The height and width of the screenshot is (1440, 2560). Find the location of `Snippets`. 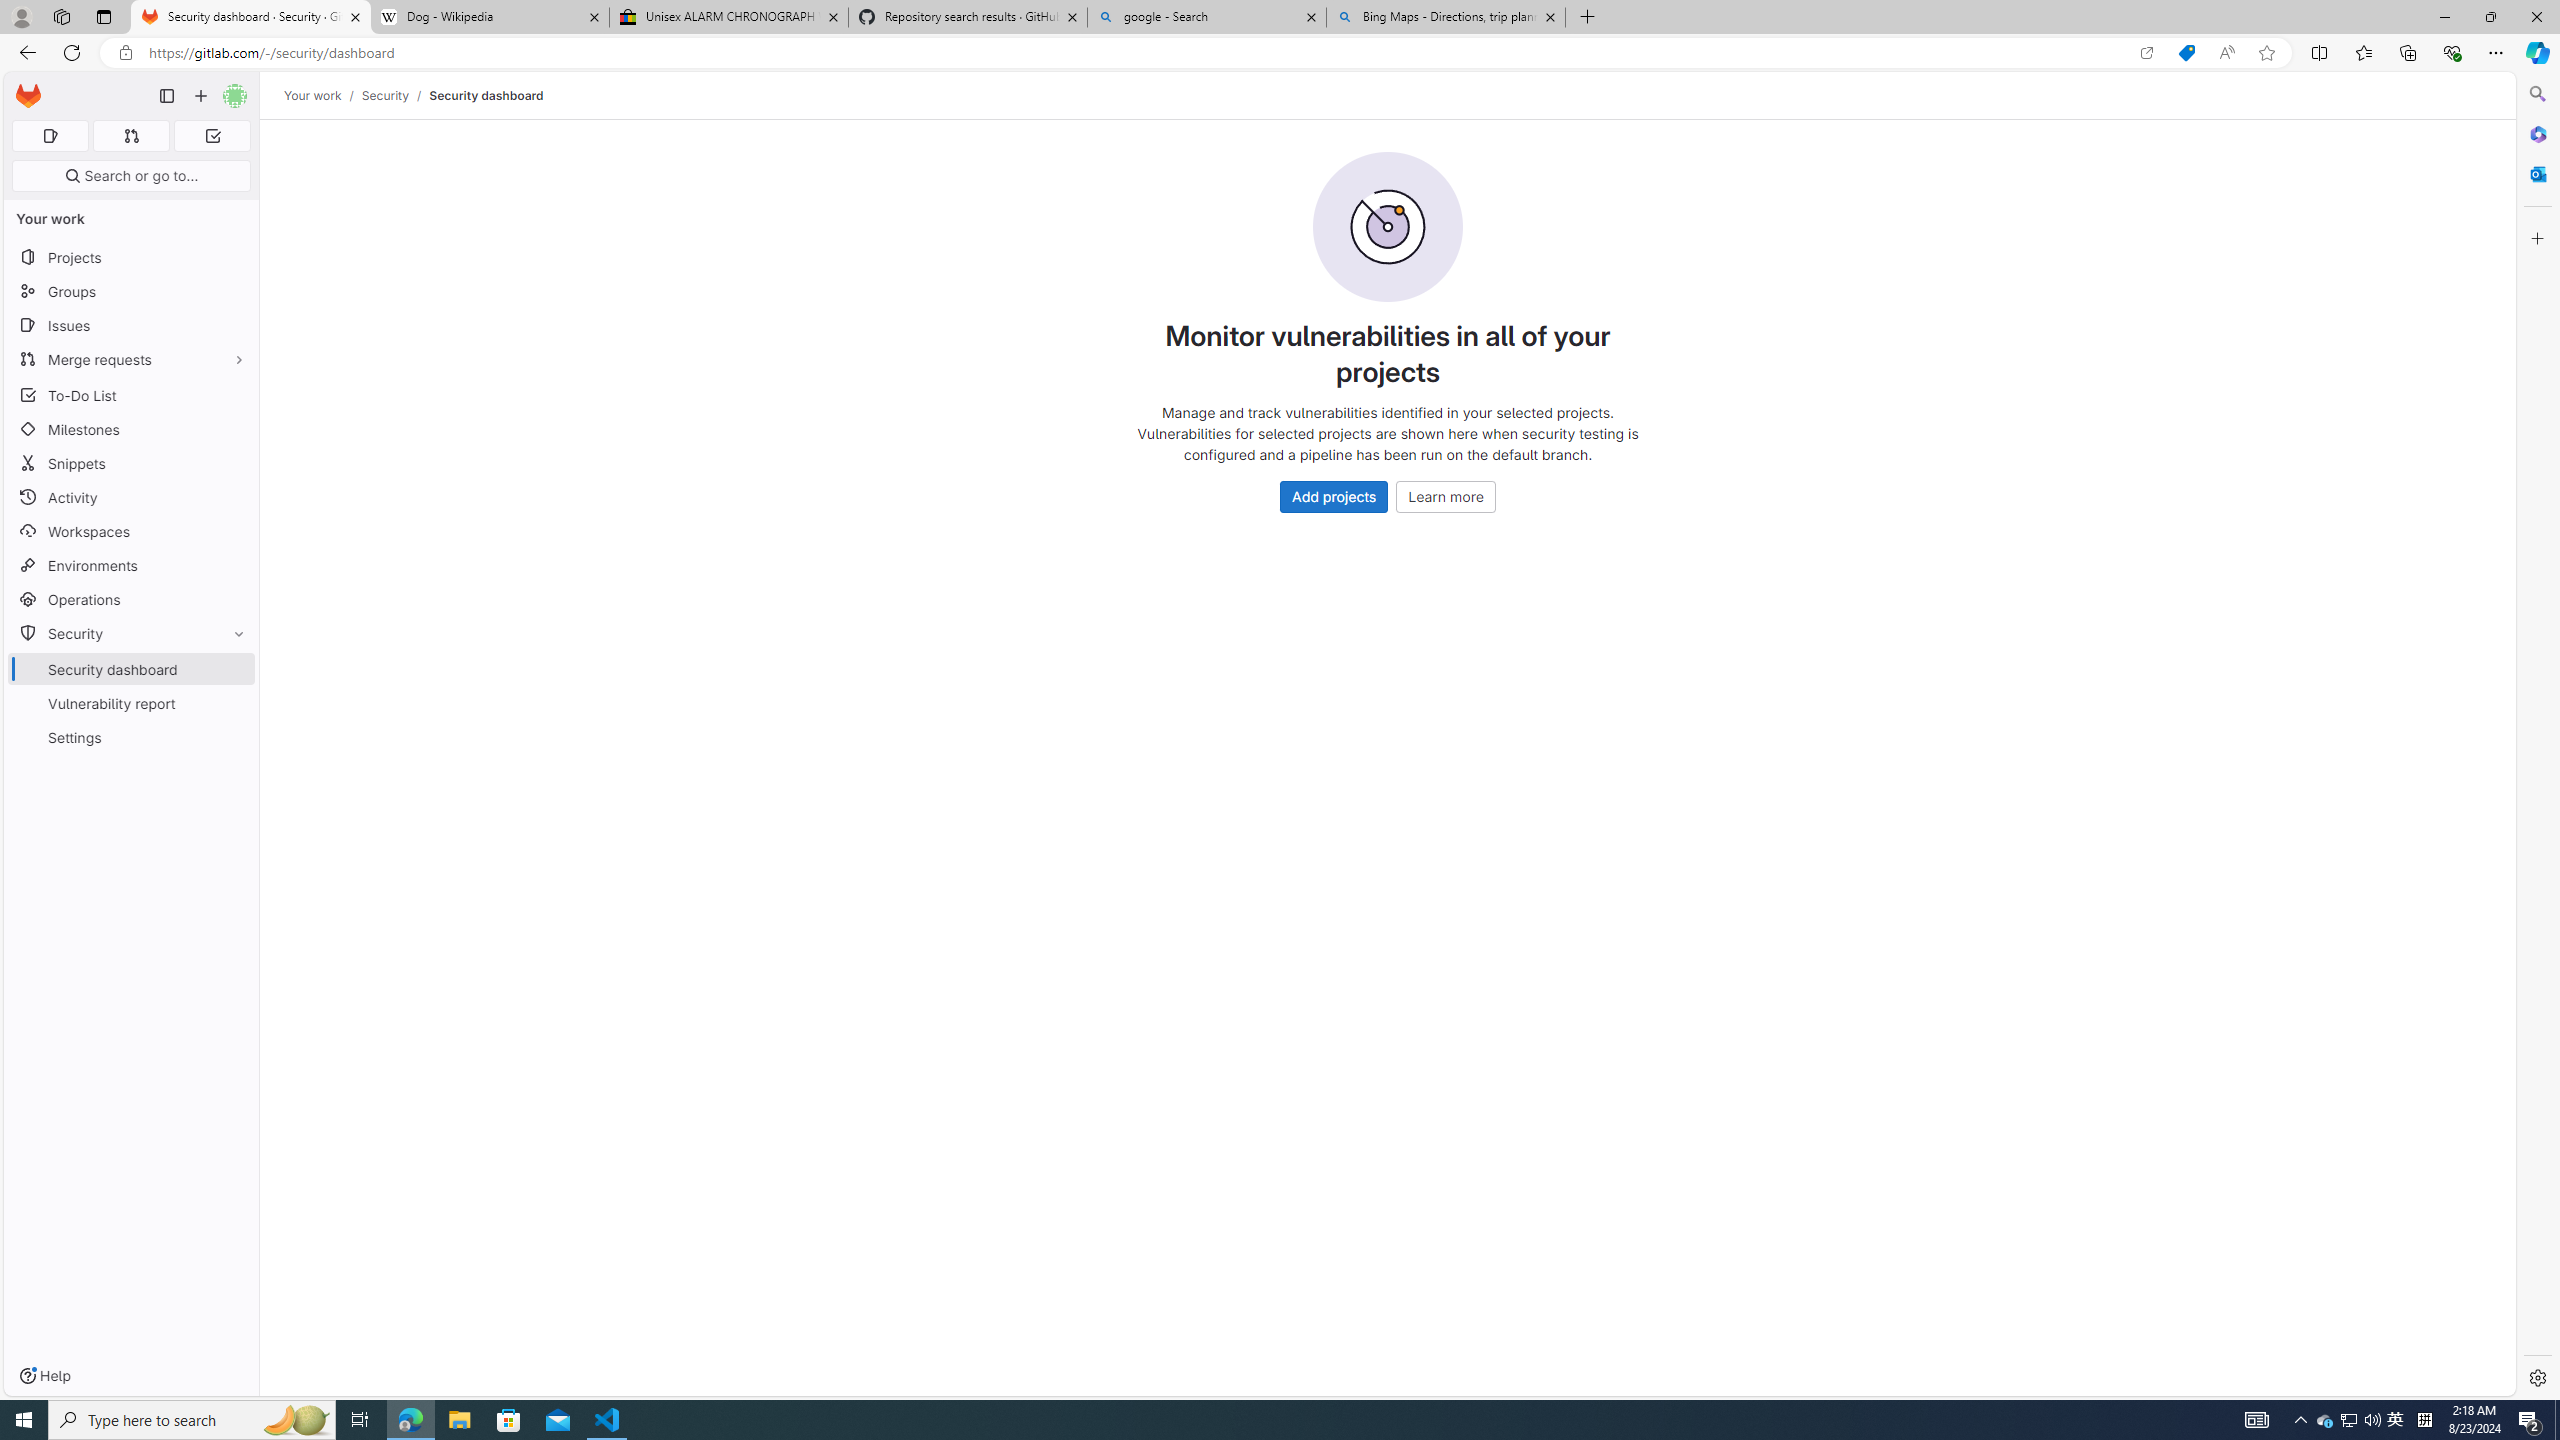

Snippets is located at coordinates (132, 462).